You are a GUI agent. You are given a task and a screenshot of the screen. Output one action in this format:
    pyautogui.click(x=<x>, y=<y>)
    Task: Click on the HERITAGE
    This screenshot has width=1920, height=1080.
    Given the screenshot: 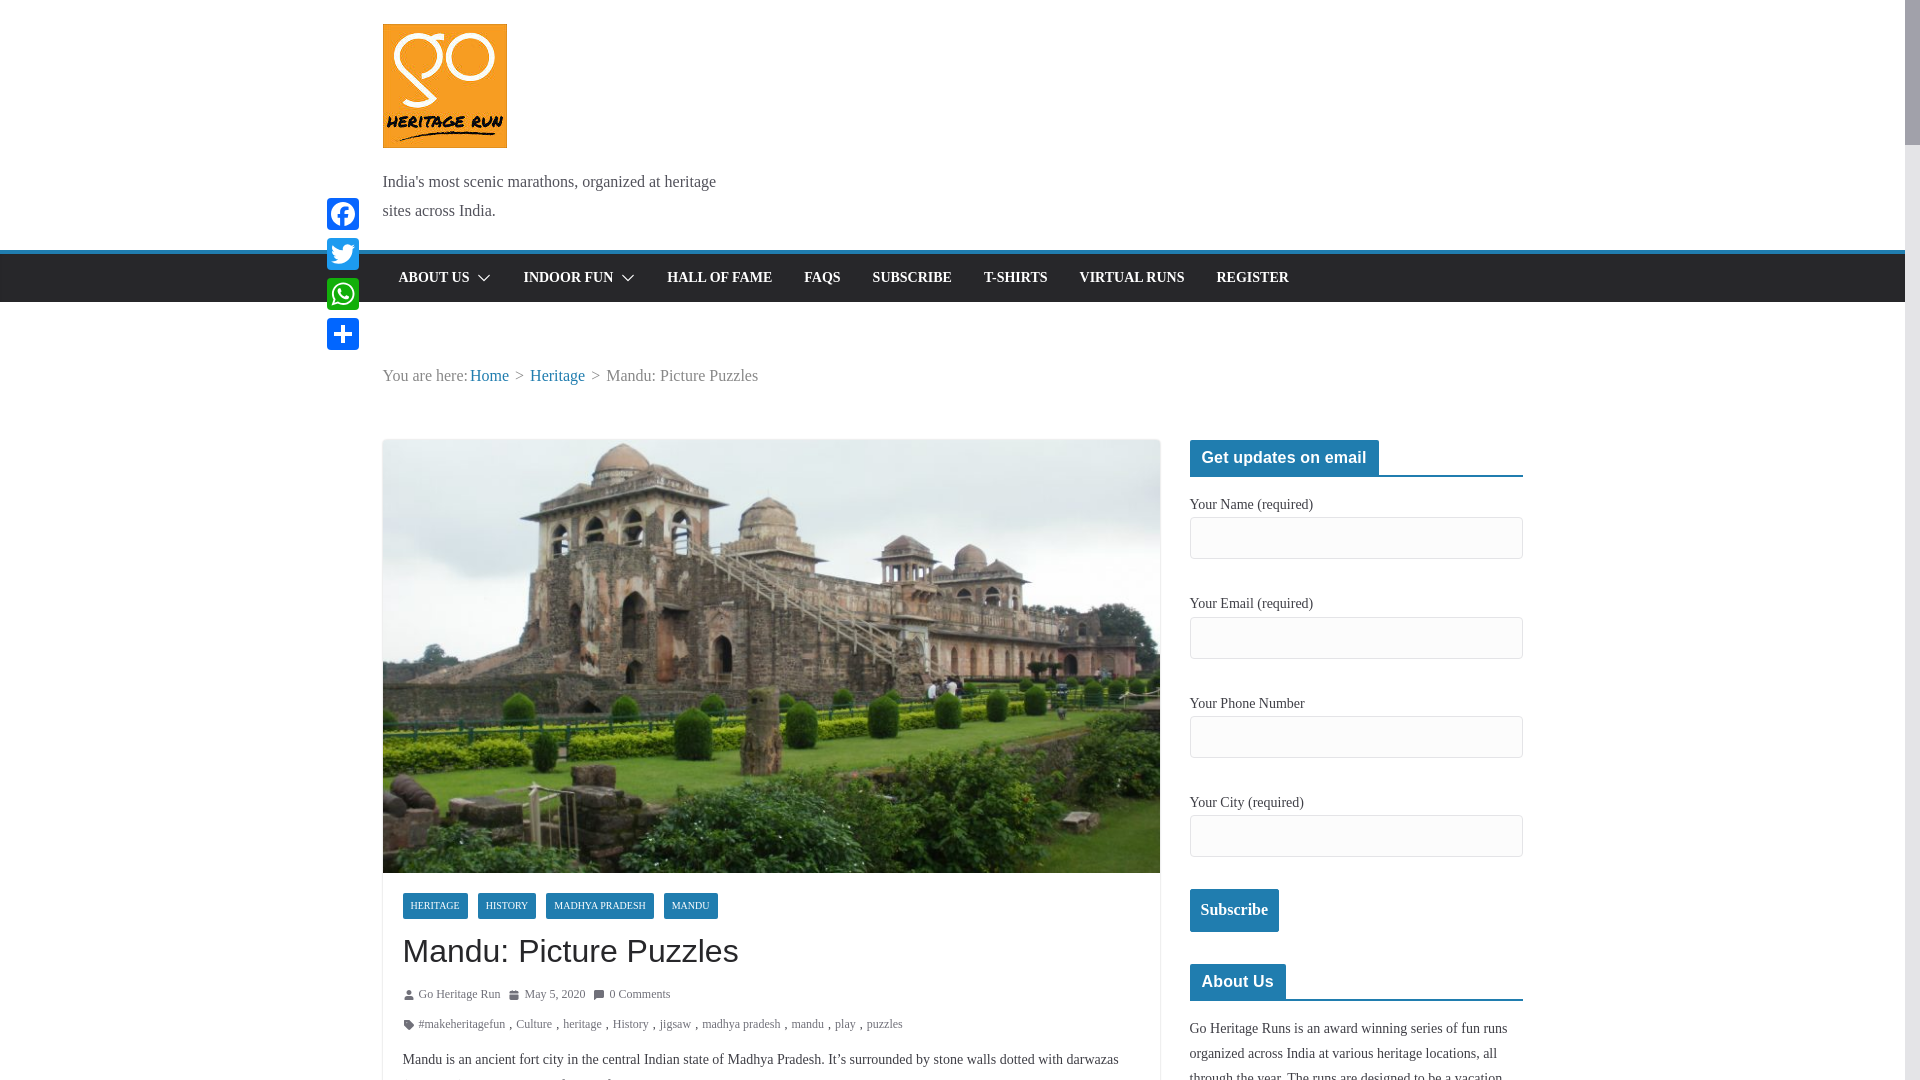 What is the action you would take?
    pyautogui.click(x=434, y=906)
    